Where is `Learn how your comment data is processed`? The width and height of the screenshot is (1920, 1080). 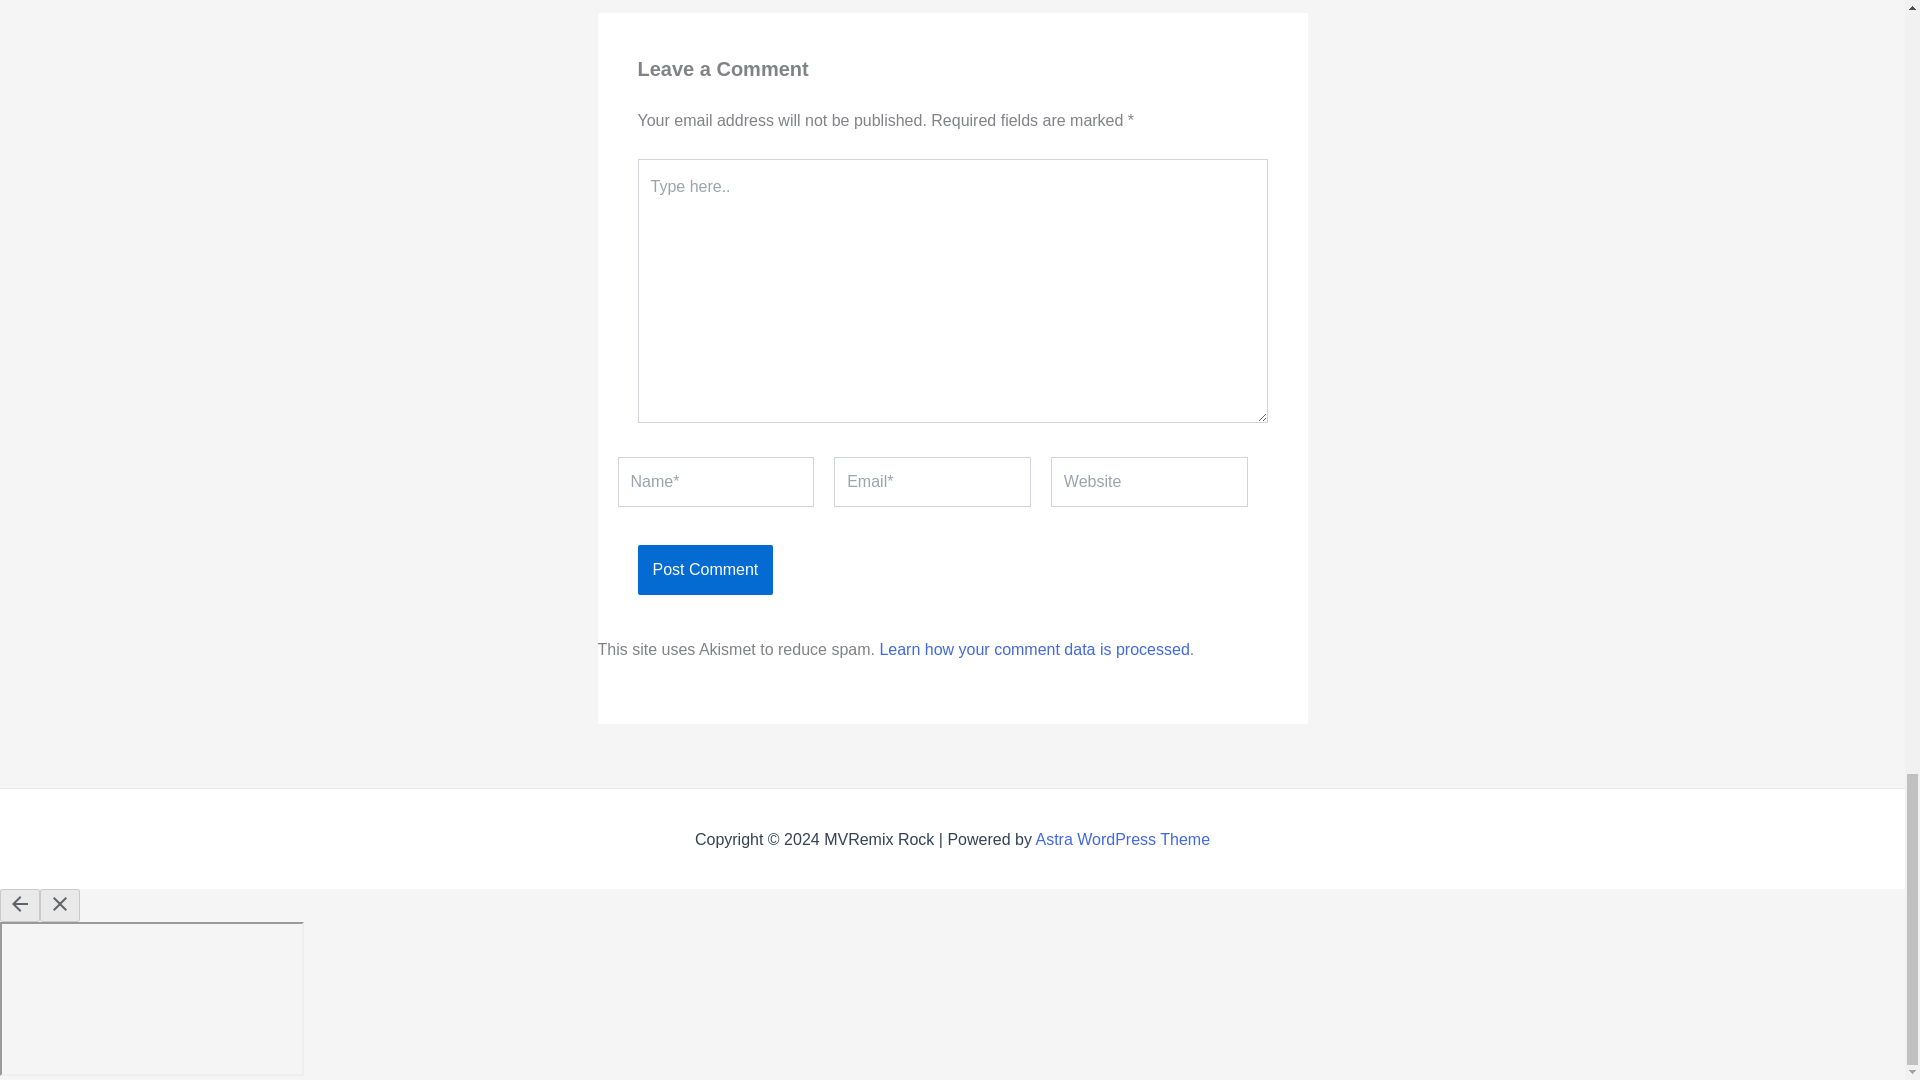 Learn how your comment data is processed is located at coordinates (1034, 649).